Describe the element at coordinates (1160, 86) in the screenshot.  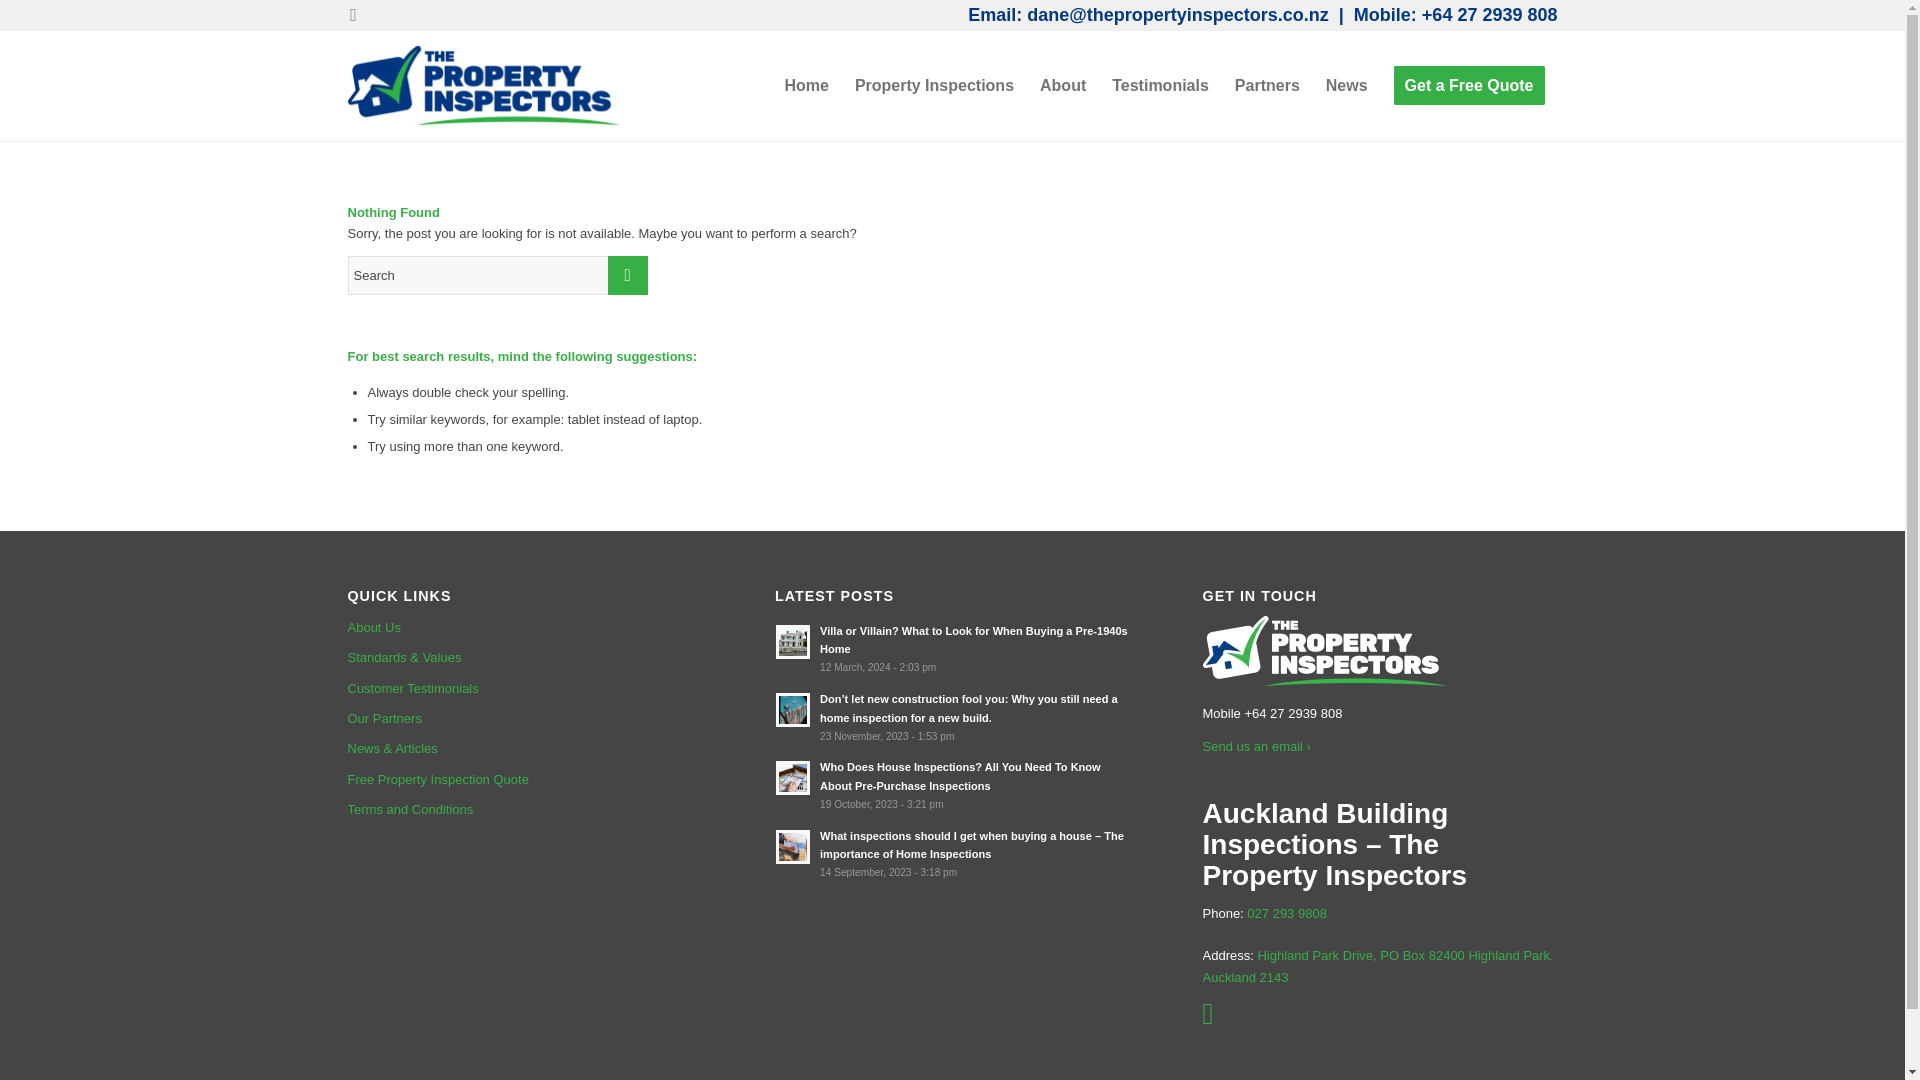
I see `Testimonials` at that location.